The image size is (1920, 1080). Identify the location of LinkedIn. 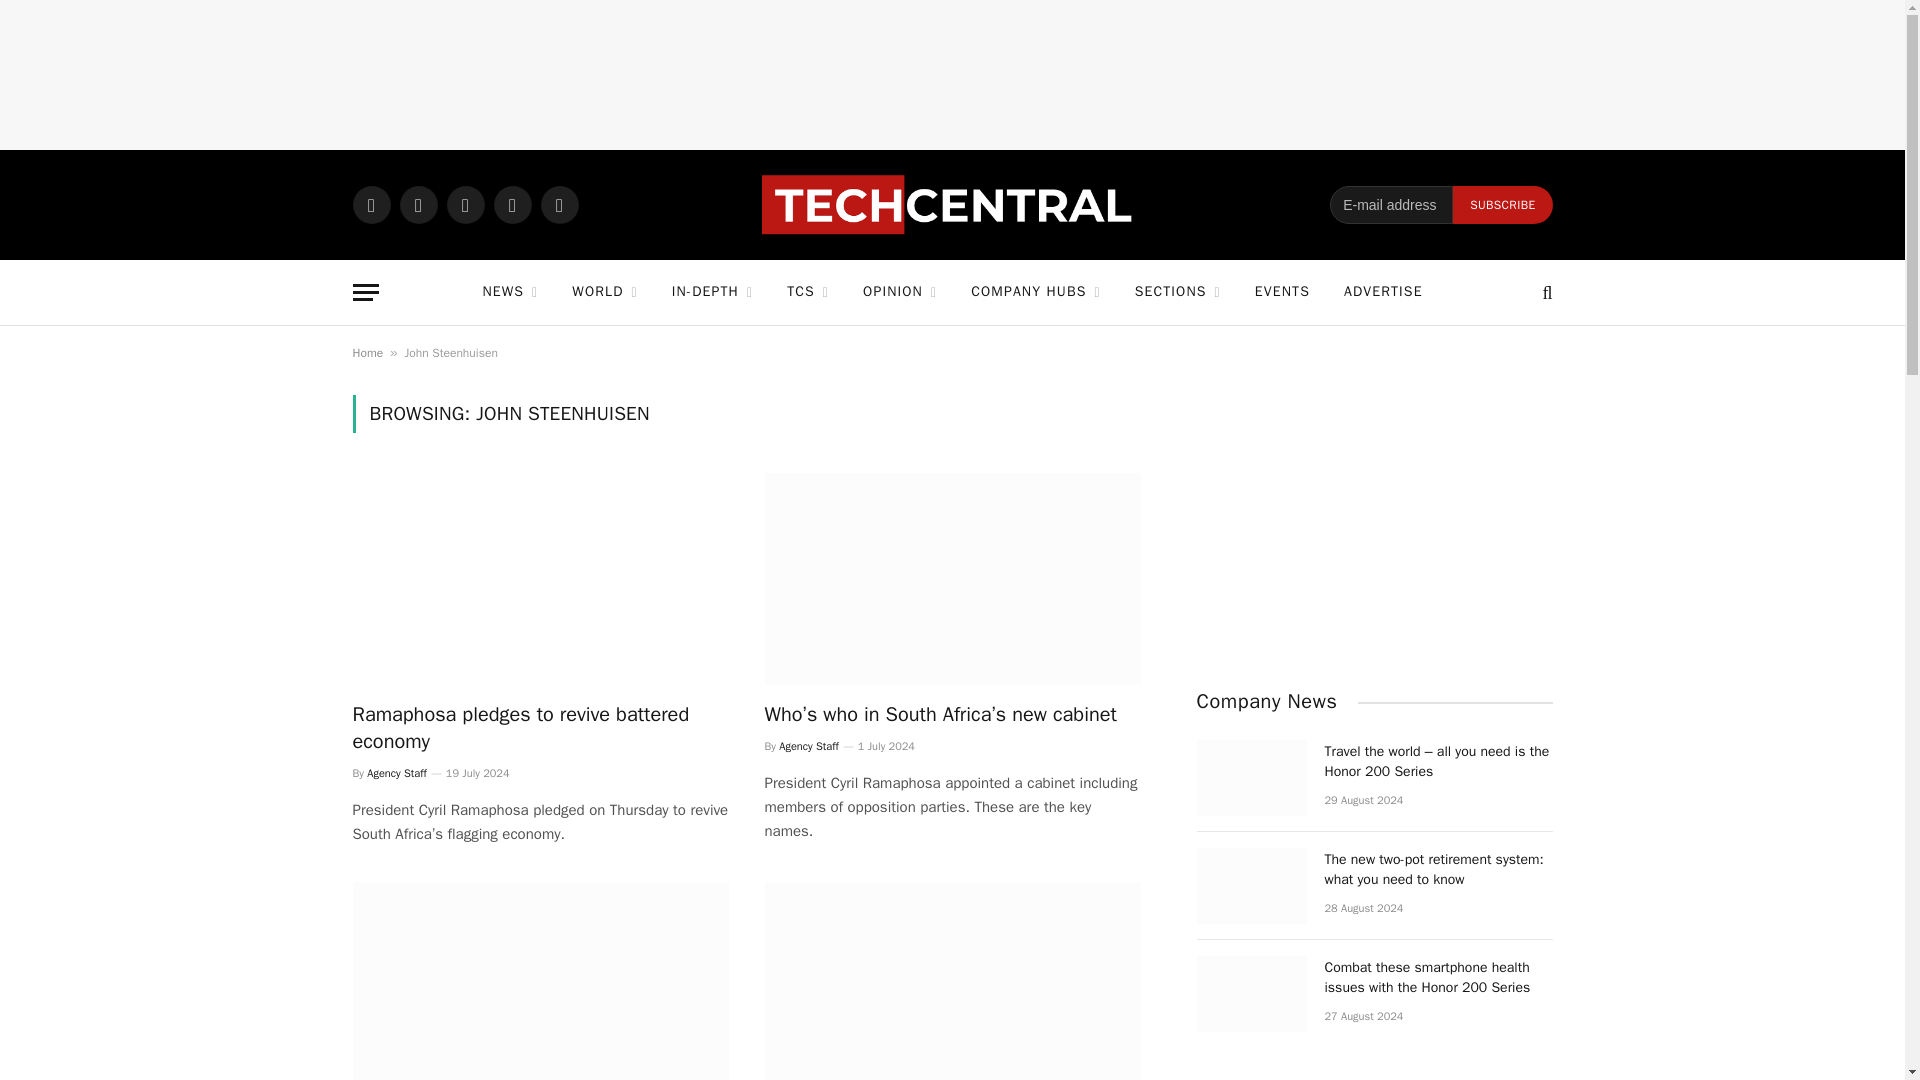
(512, 204).